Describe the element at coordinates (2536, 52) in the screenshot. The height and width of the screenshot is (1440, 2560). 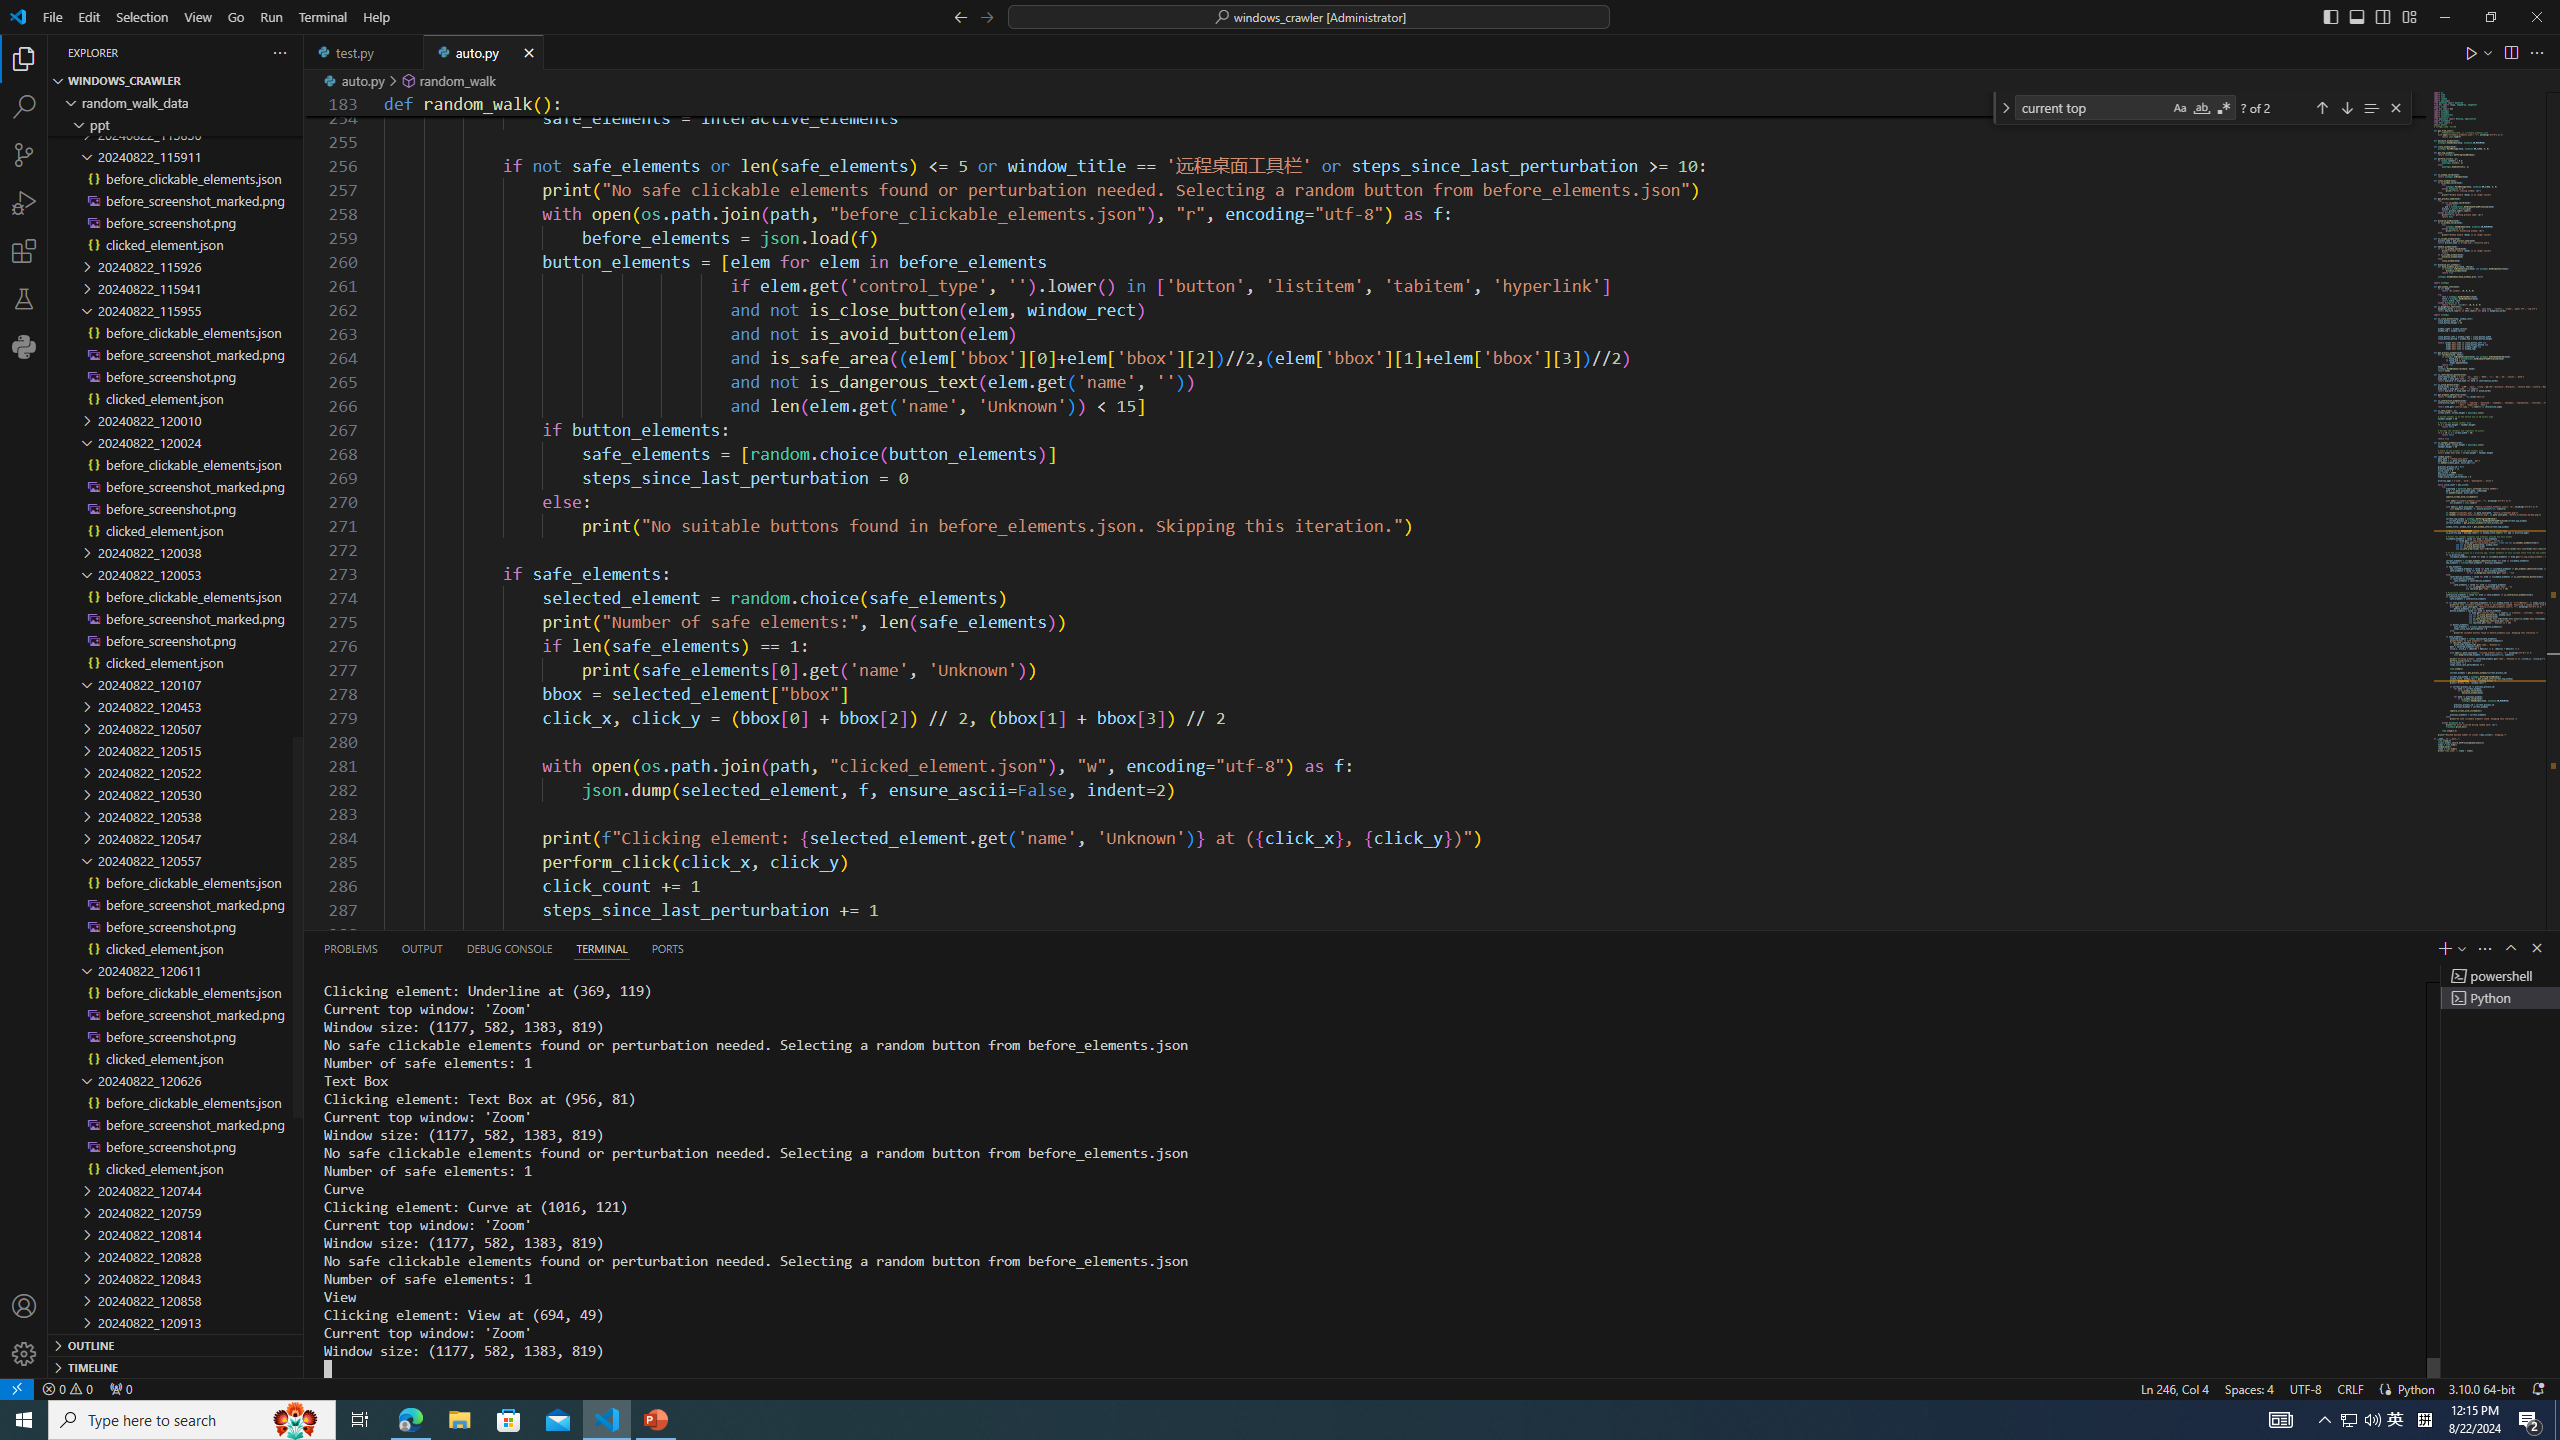
I see `More Actions...` at that location.